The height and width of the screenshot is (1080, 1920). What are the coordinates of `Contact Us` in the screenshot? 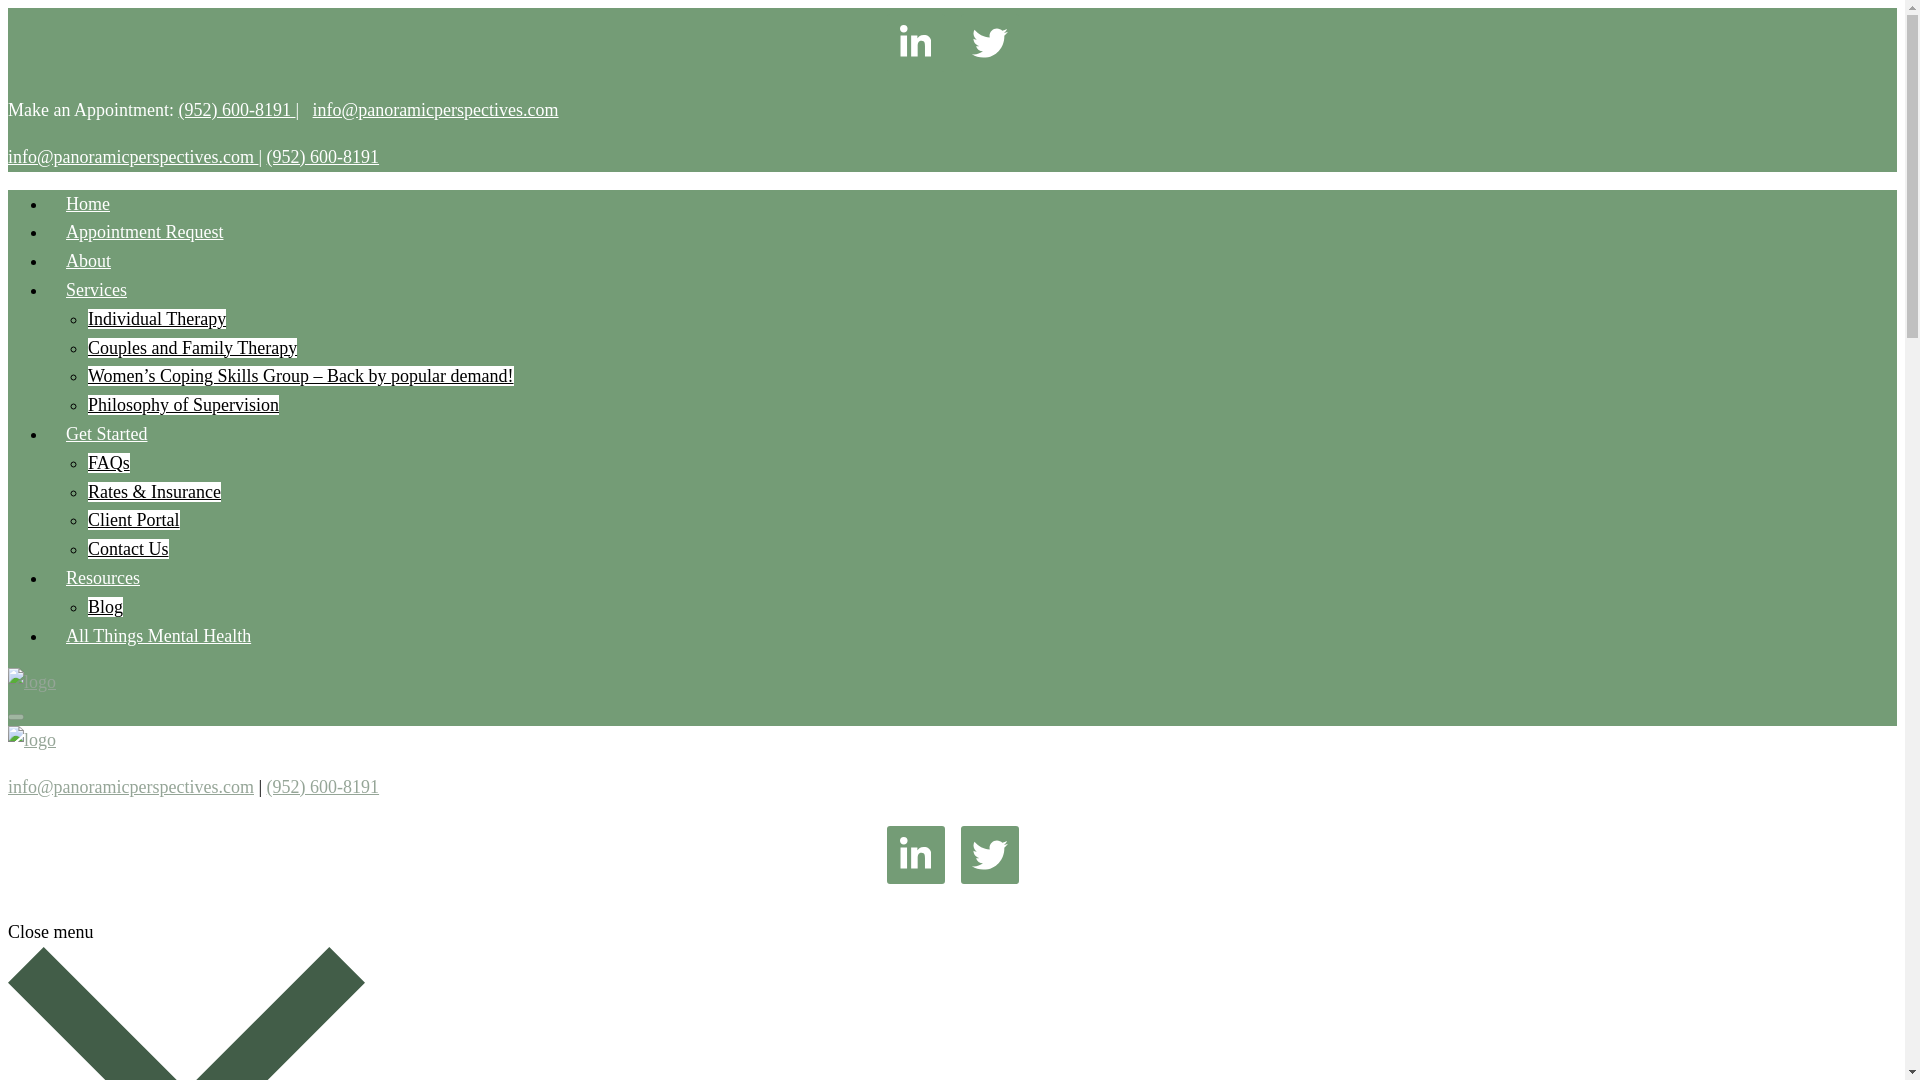 It's located at (128, 548).